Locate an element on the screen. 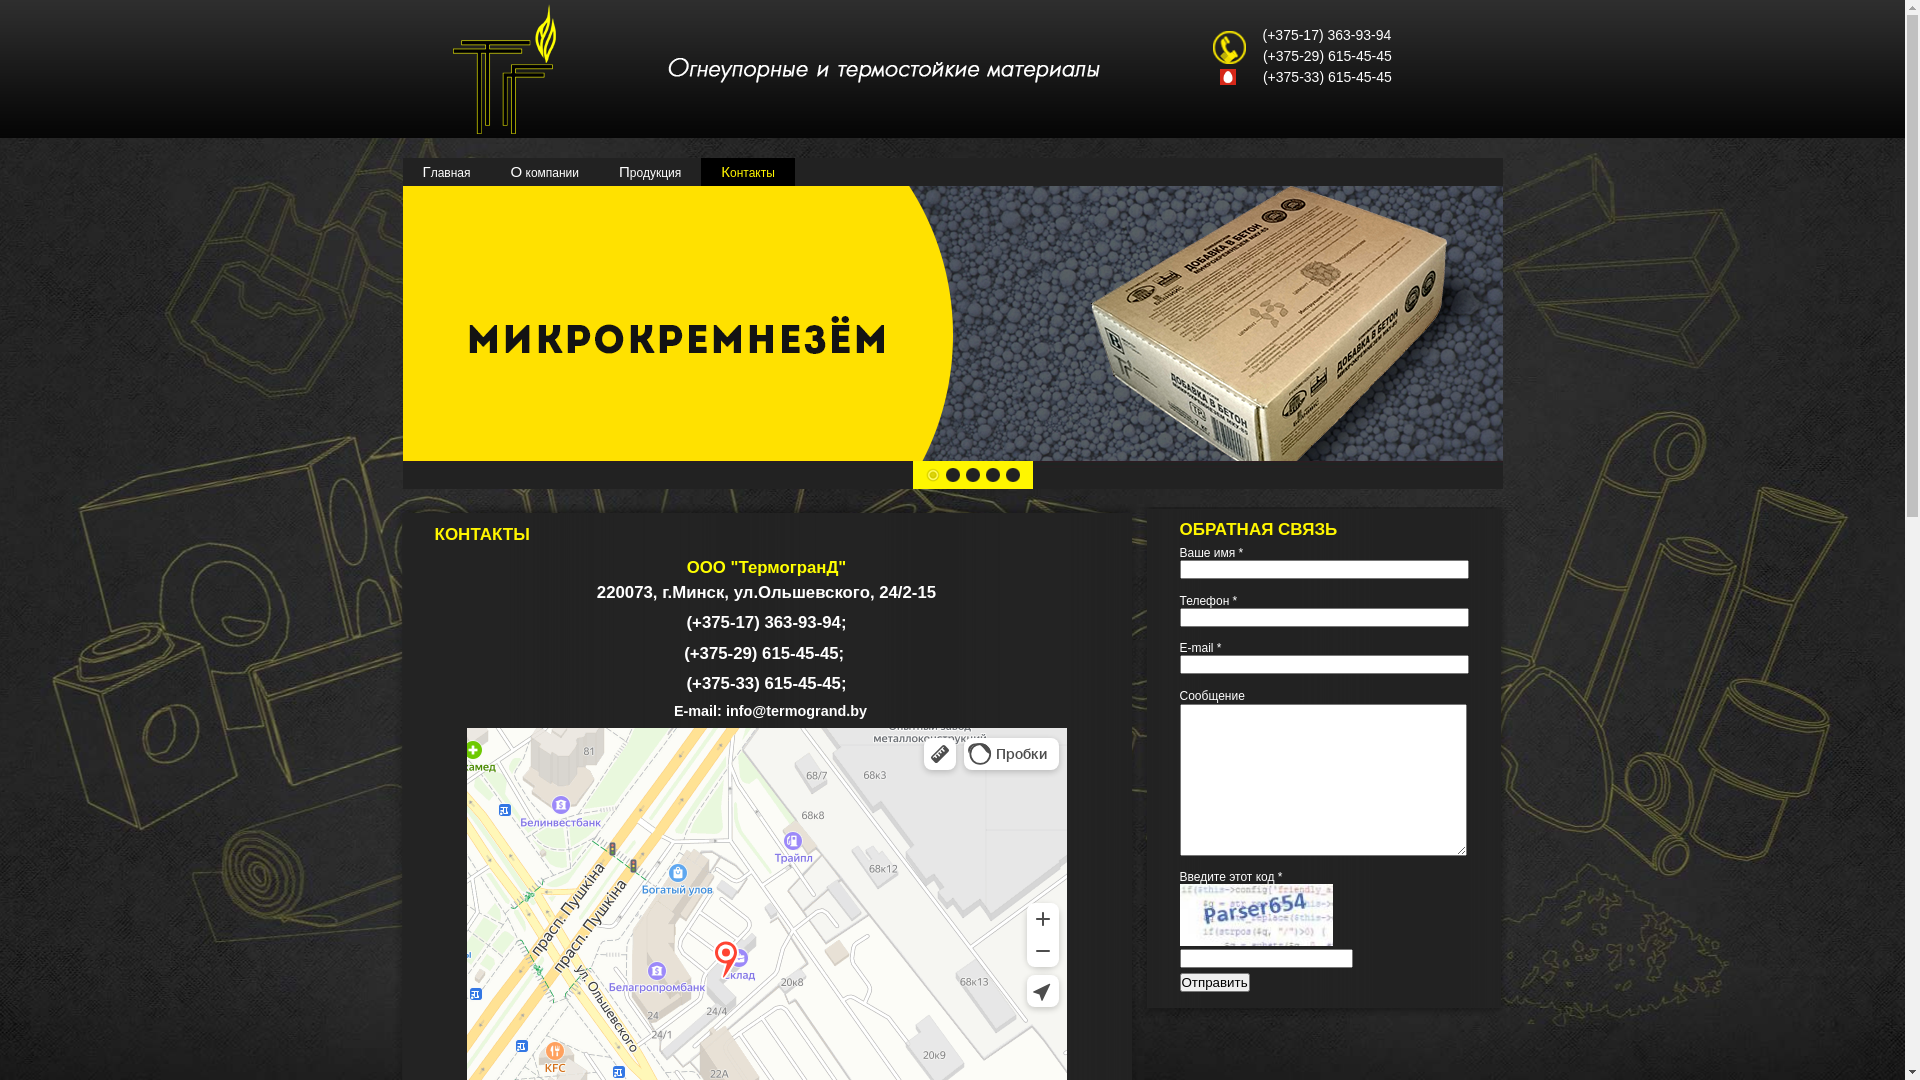 This screenshot has height=1080, width=1920. 3 is located at coordinates (972, 475).